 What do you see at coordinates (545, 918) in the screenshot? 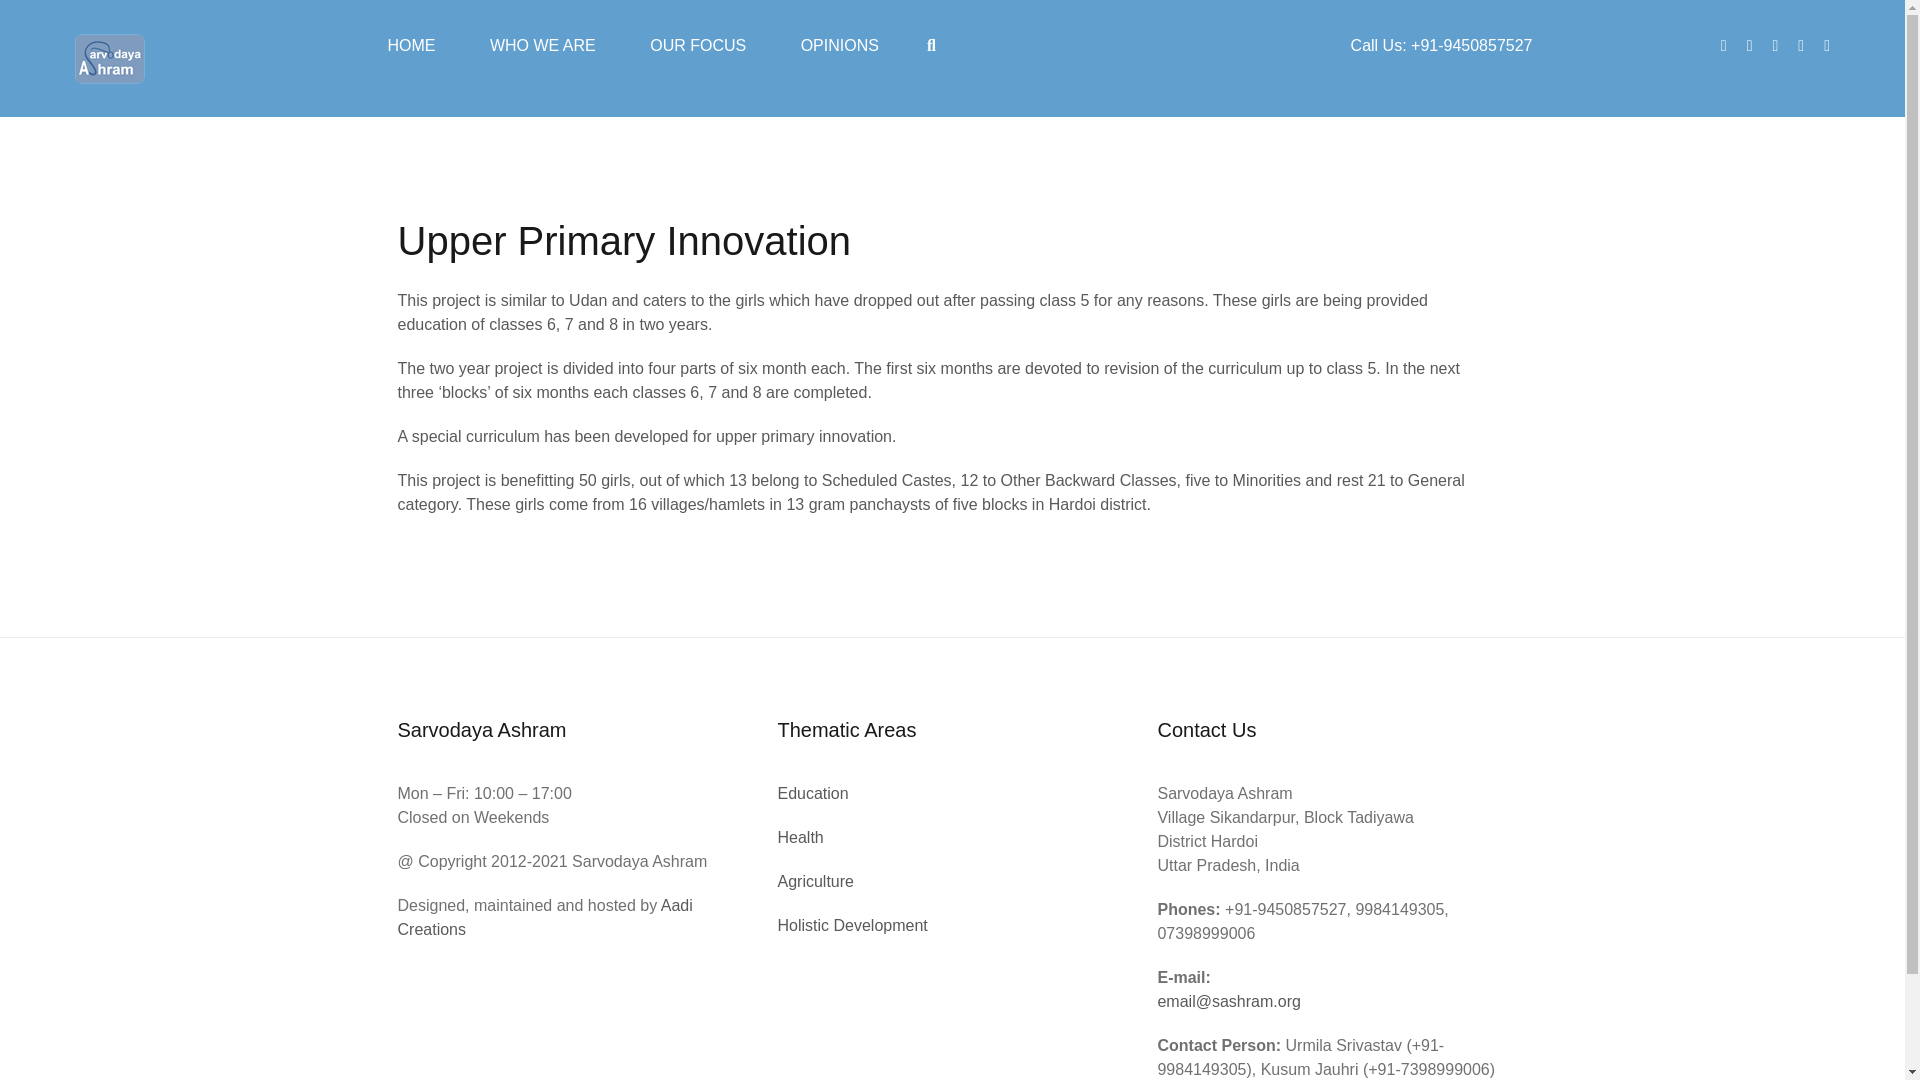
I see `Aadi Creations` at bounding box center [545, 918].